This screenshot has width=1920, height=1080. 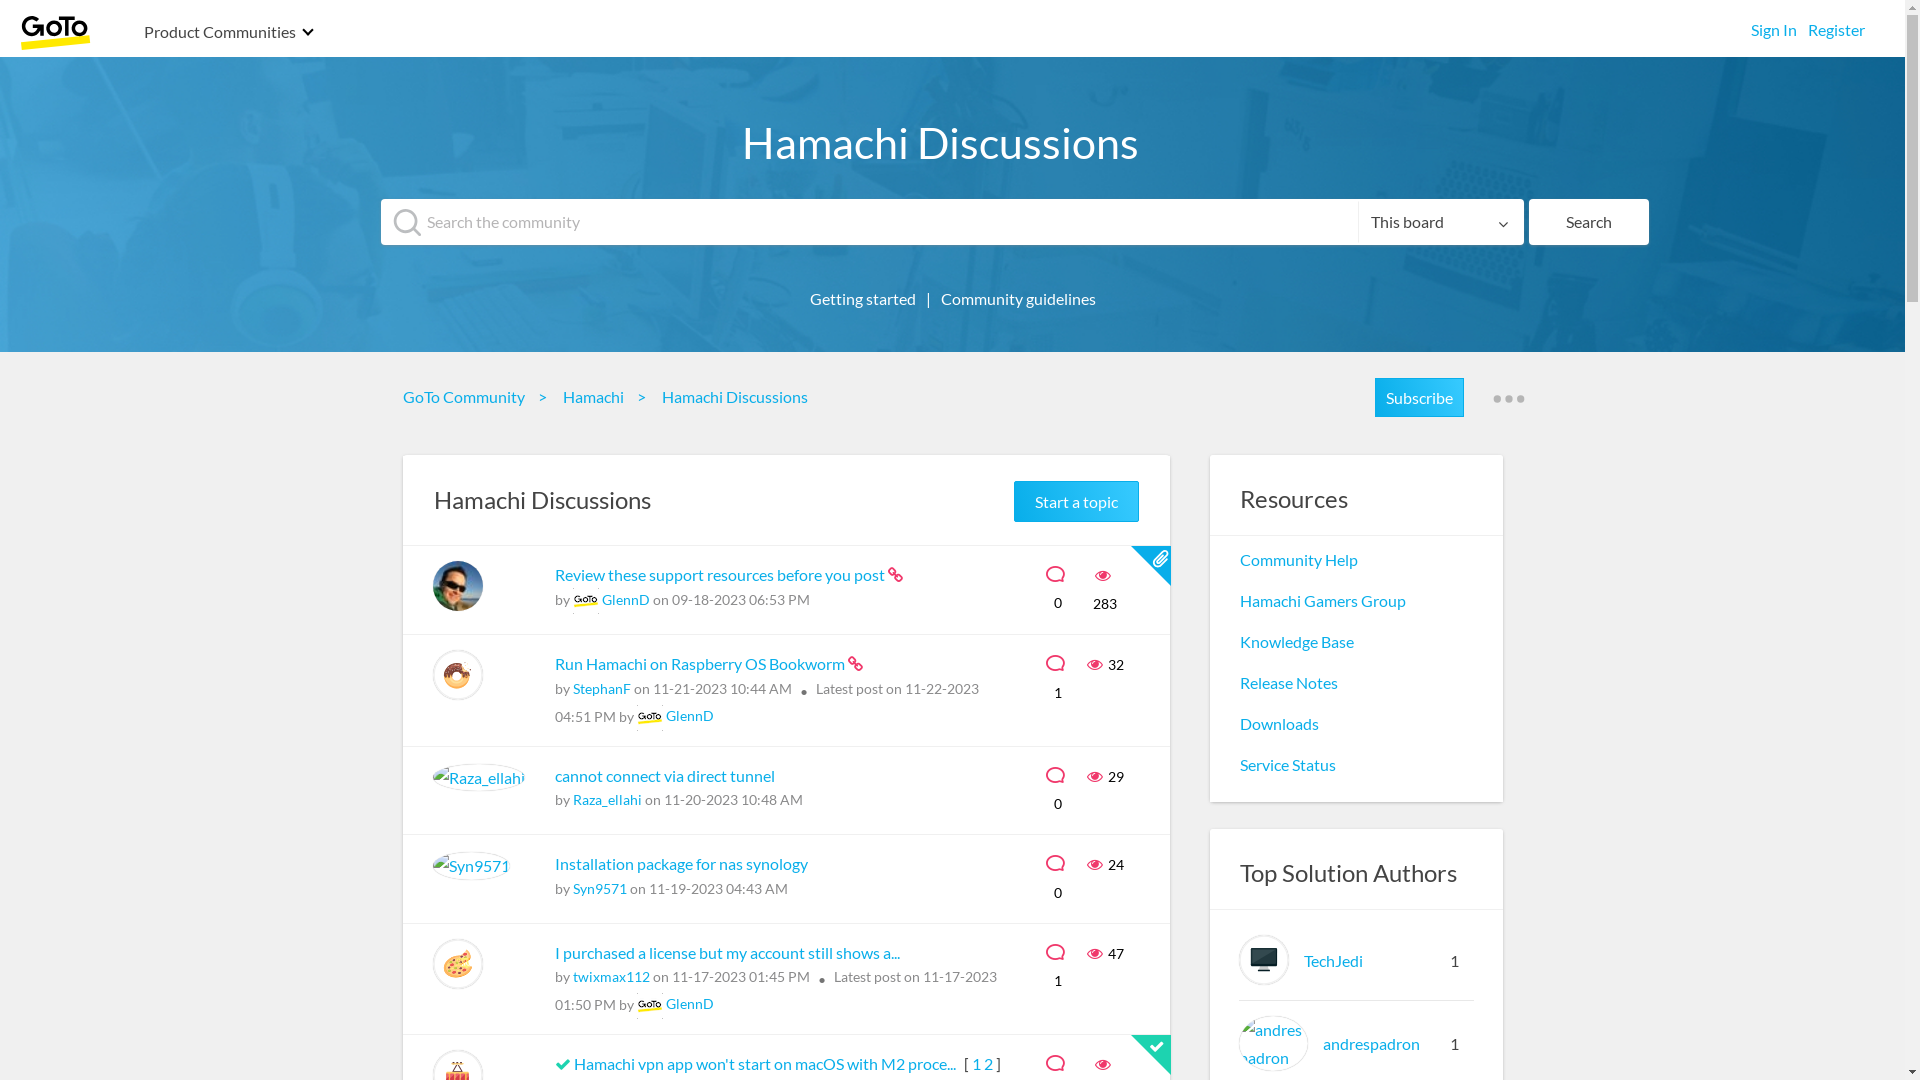 What do you see at coordinates (1264, 960) in the screenshot?
I see `TechJedi` at bounding box center [1264, 960].